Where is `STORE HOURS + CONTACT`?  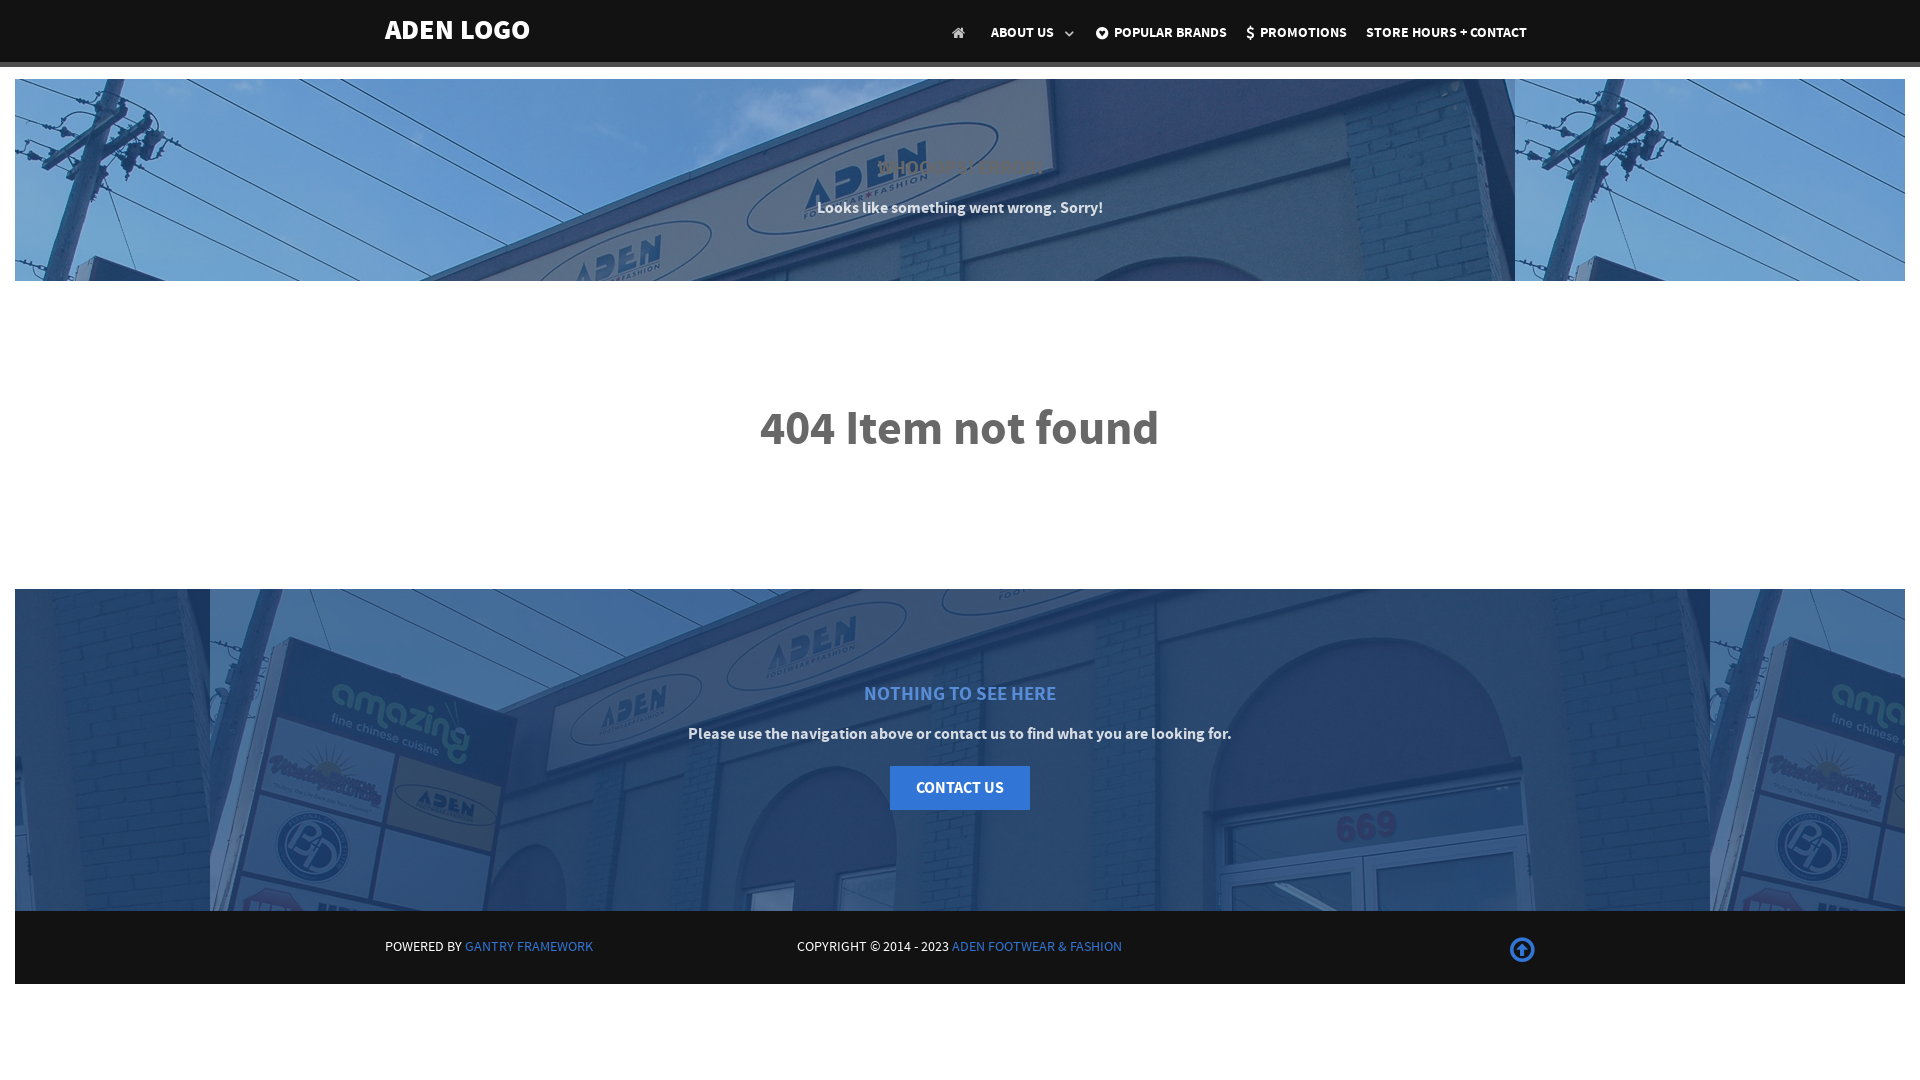
STORE HOURS + CONTACT is located at coordinates (1446, 34).